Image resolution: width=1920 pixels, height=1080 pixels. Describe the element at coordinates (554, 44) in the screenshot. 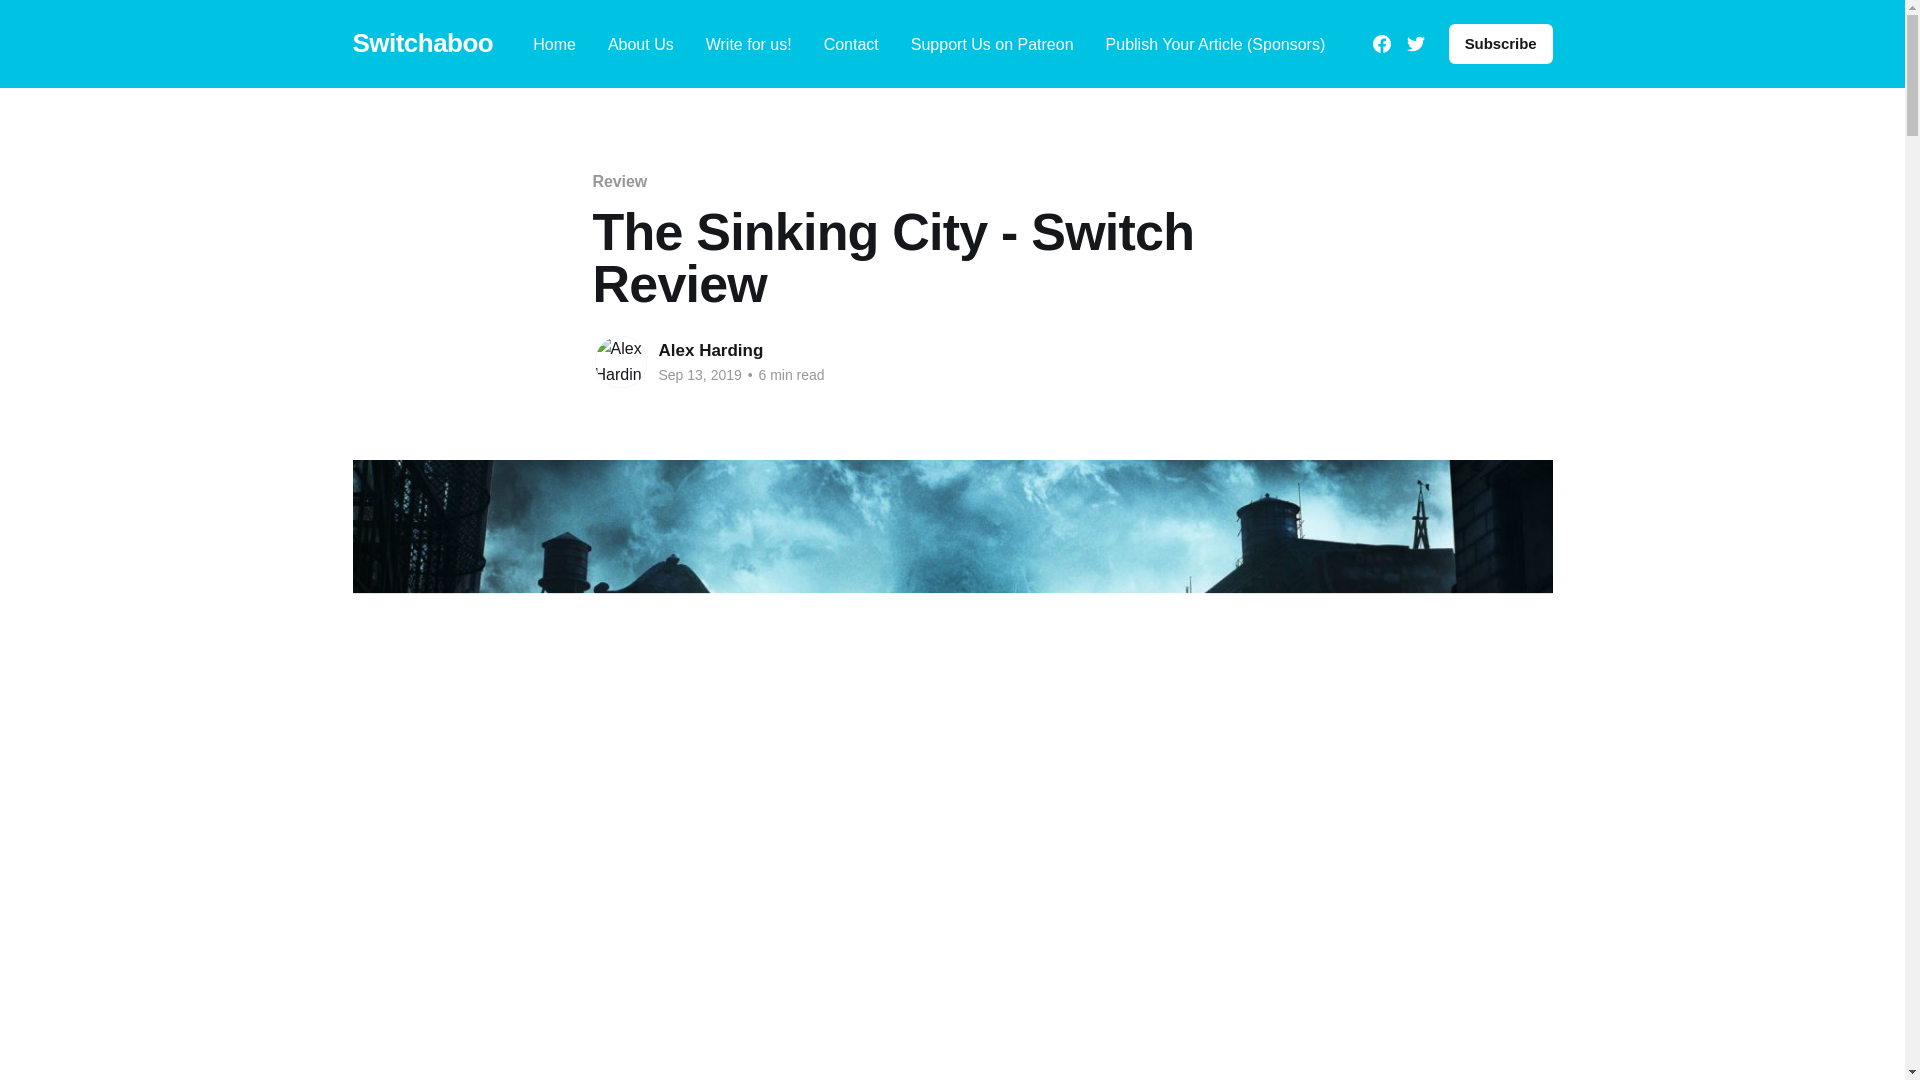

I see `Home` at that location.